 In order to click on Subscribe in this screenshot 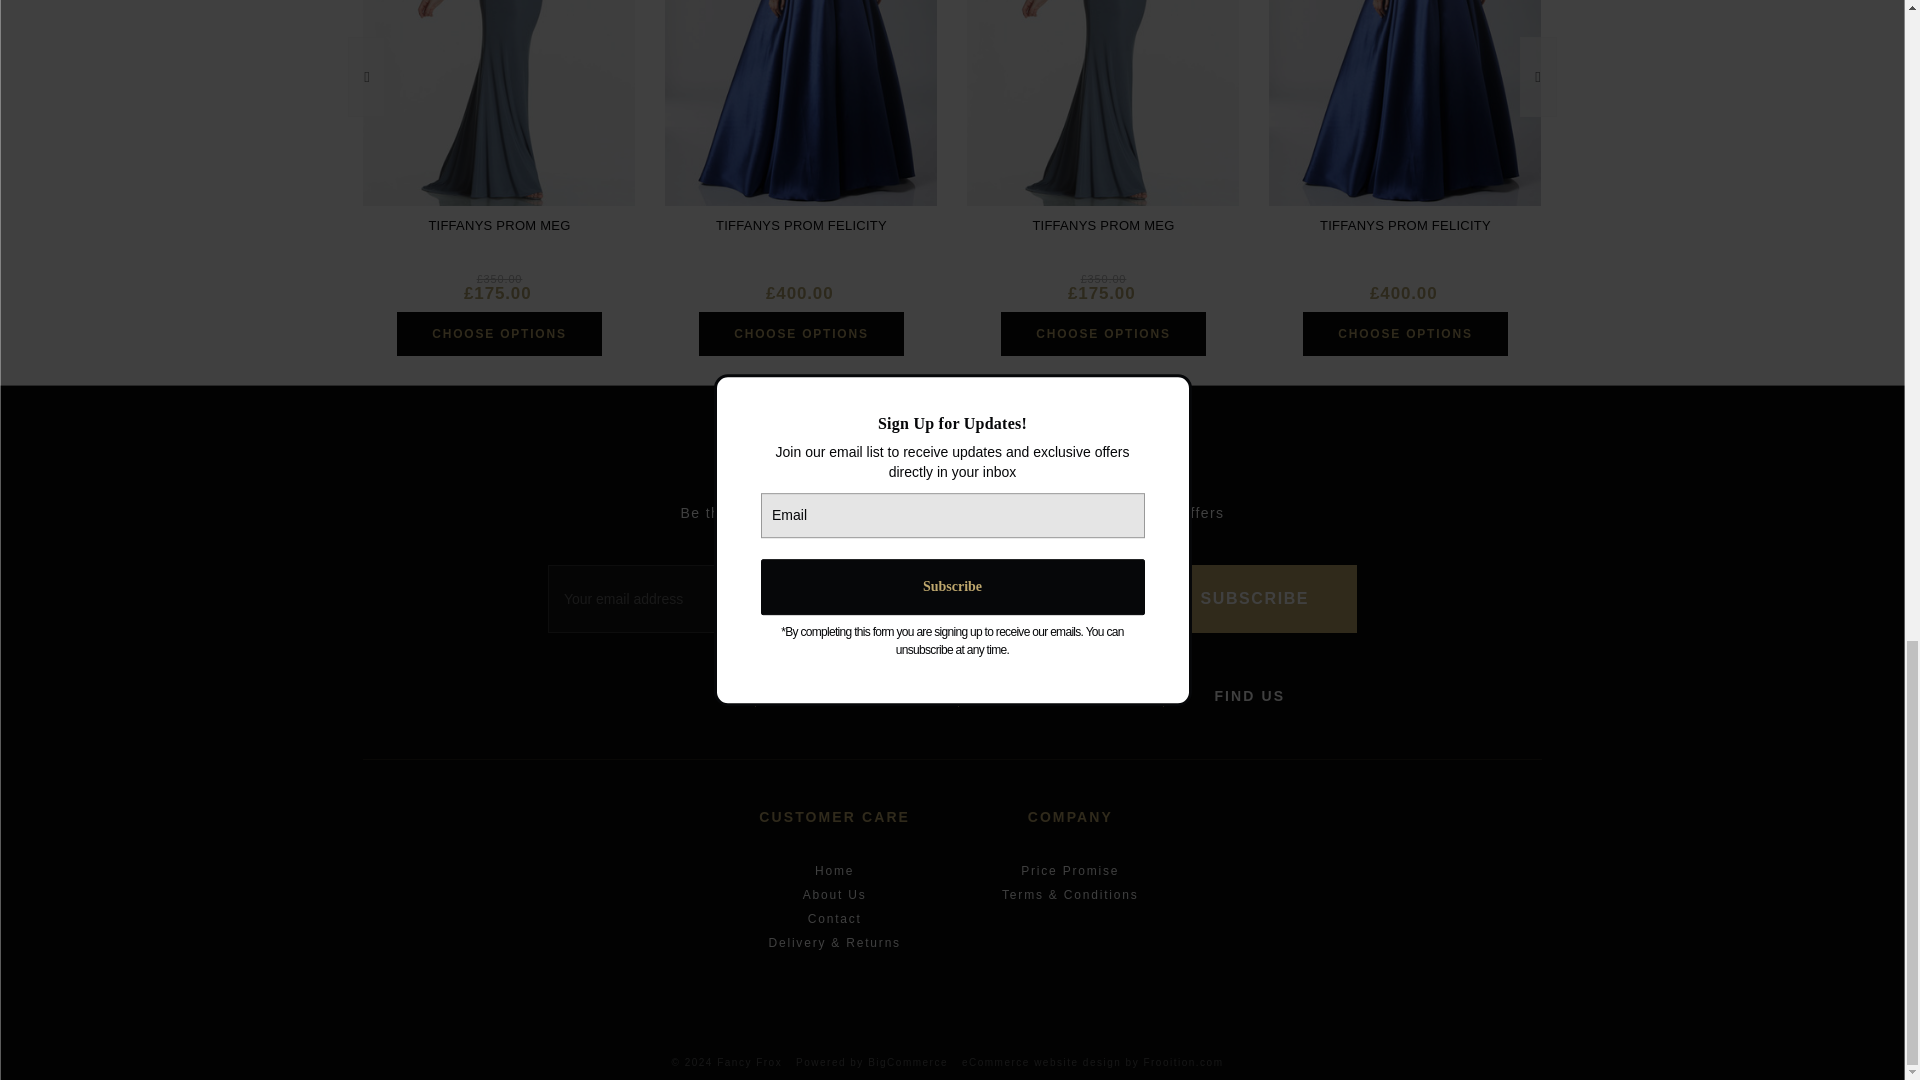, I will do `click(1254, 598)`.